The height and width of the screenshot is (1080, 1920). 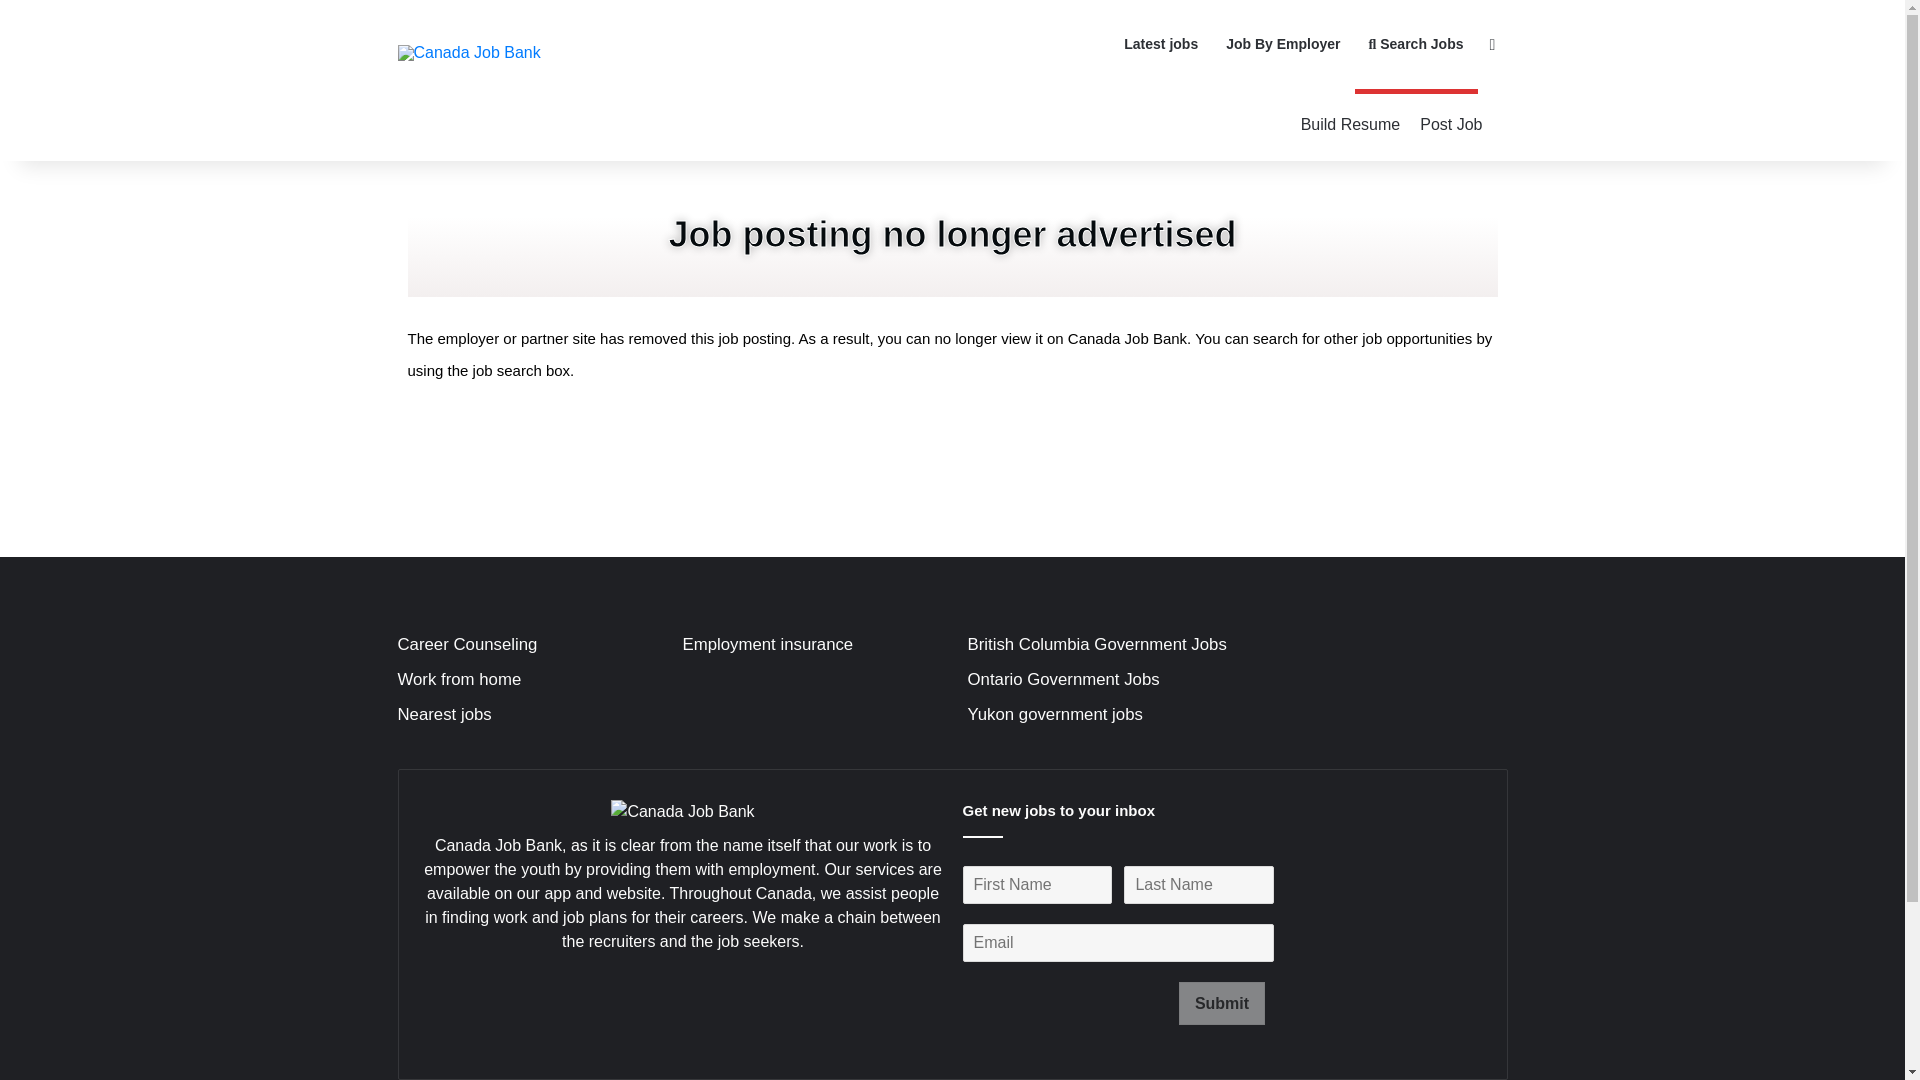 I want to click on British Columbia Government Jobs, so click(x=1096, y=644).